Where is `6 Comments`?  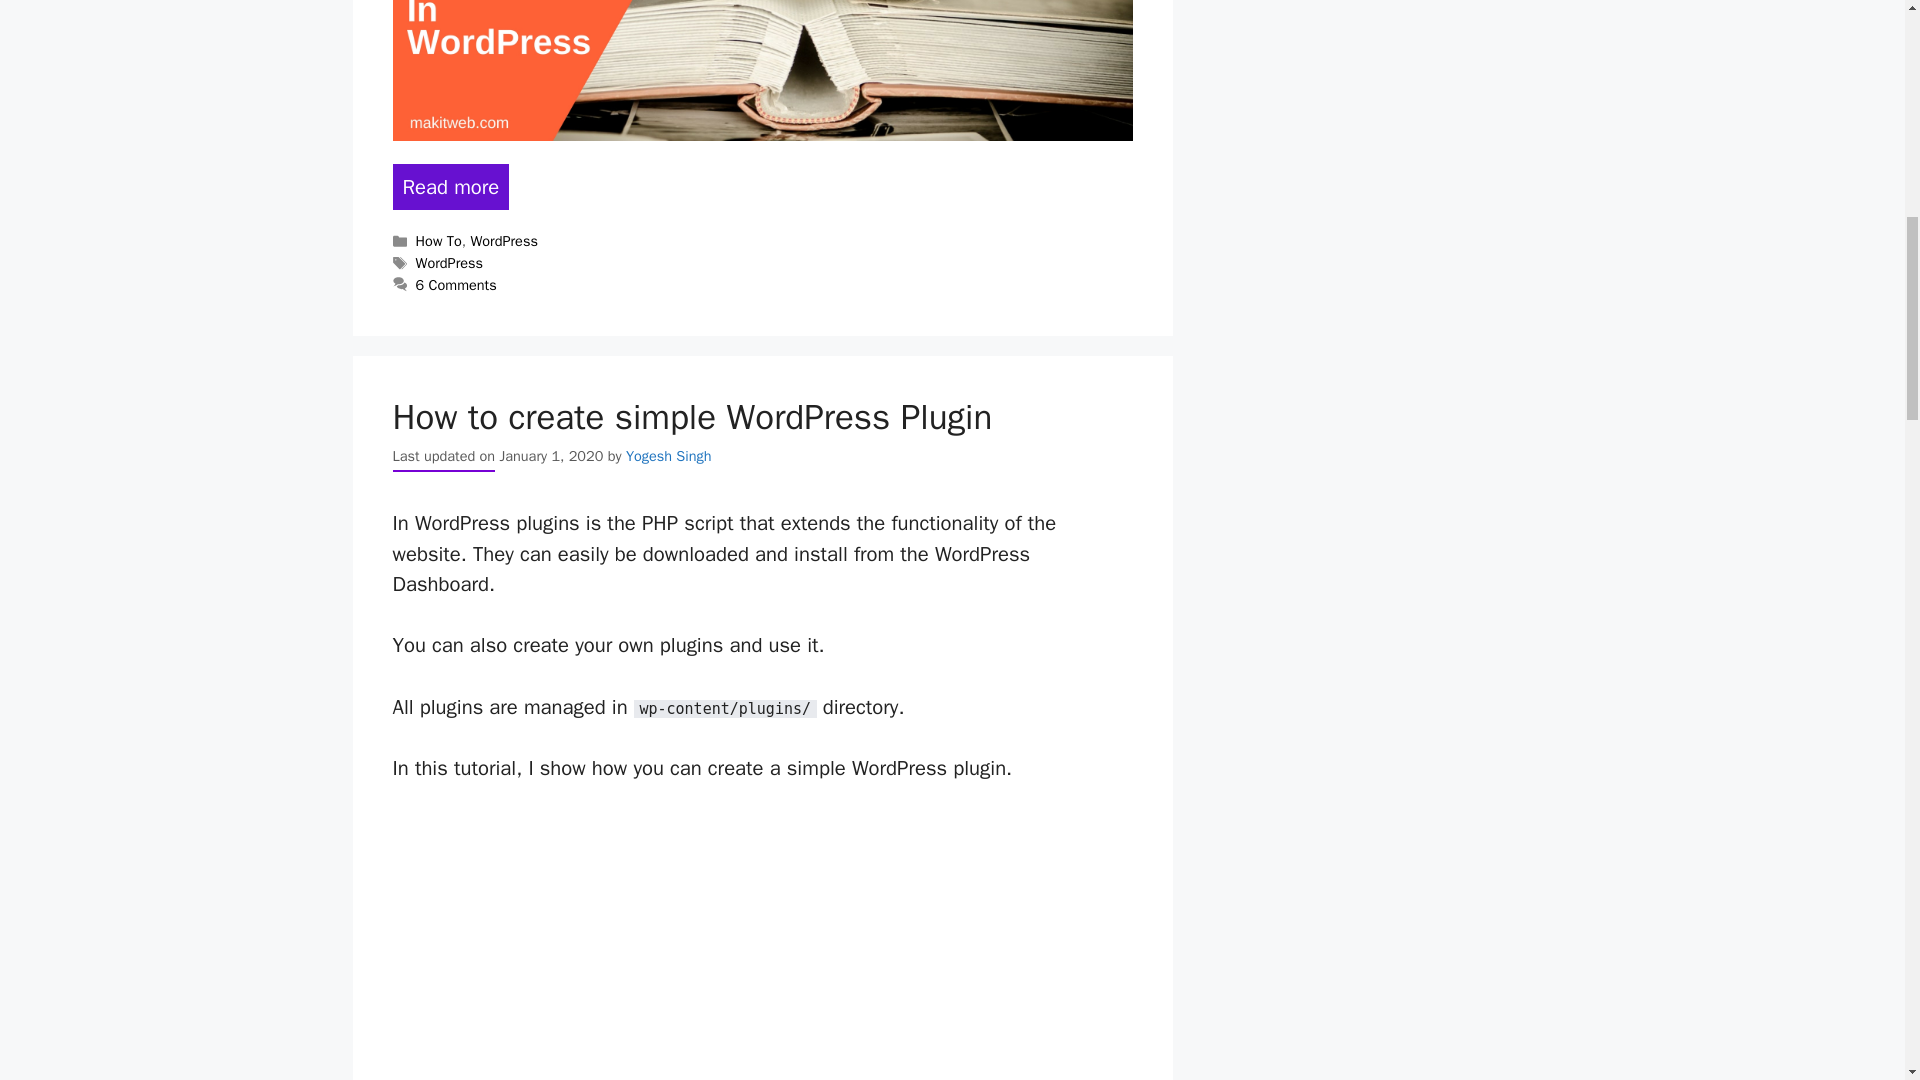 6 Comments is located at coordinates (456, 284).